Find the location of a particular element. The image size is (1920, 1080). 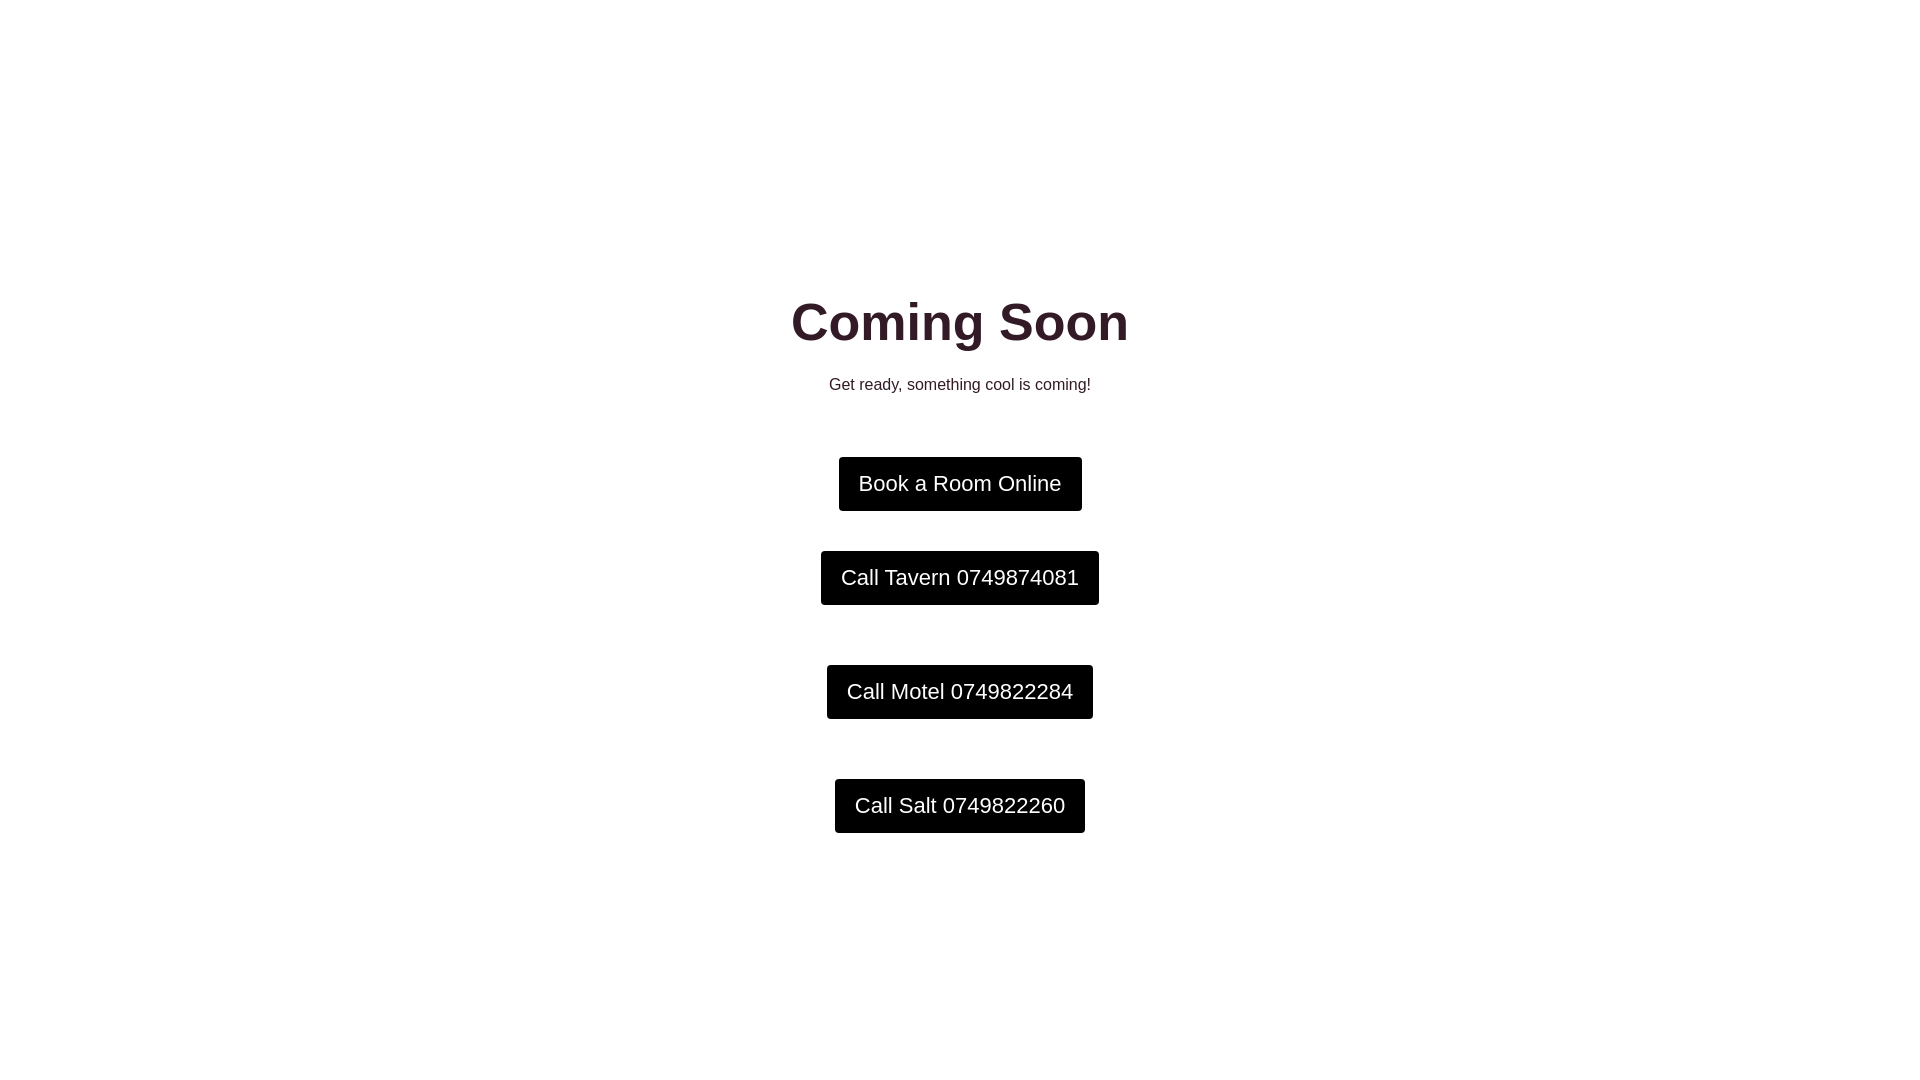

Call Motel 0749822284 is located at coordinates (960, 692).